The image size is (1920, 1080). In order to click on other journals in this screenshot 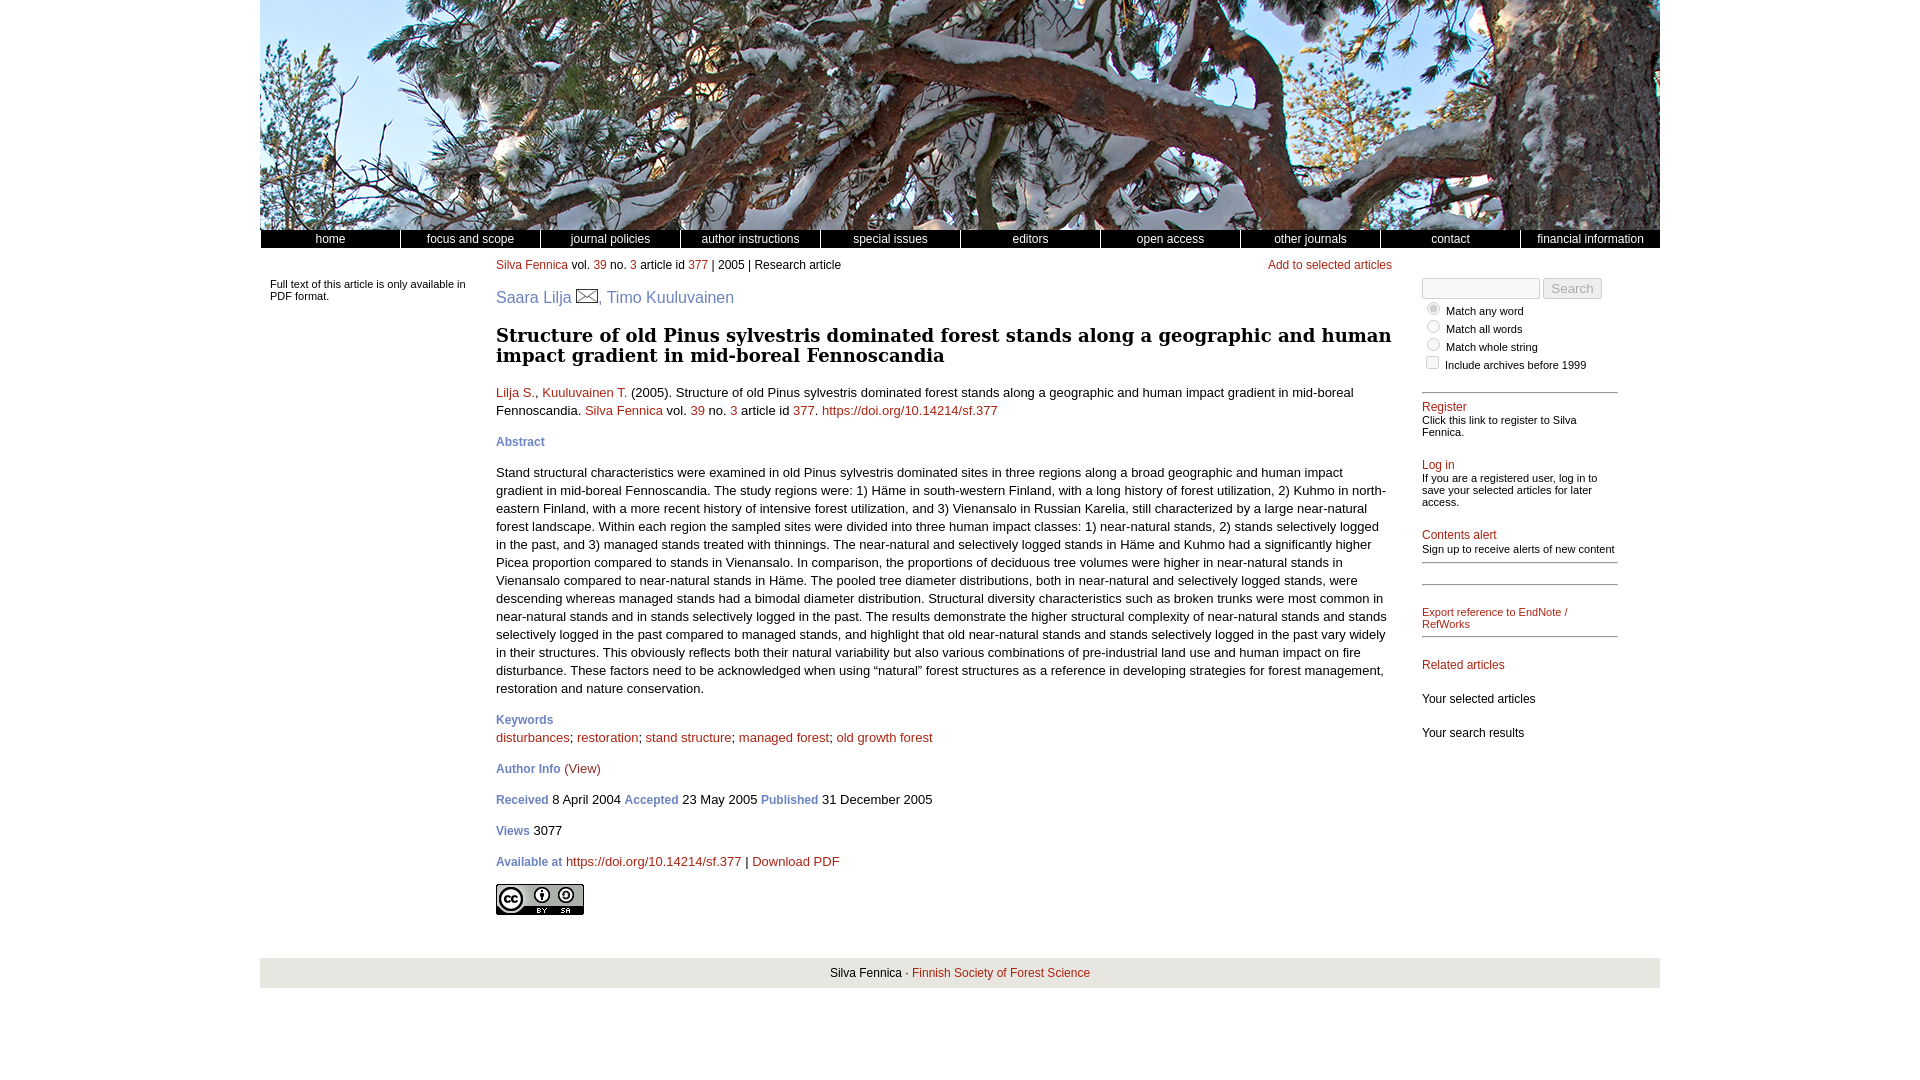, I will do `click(1310, 239)`.